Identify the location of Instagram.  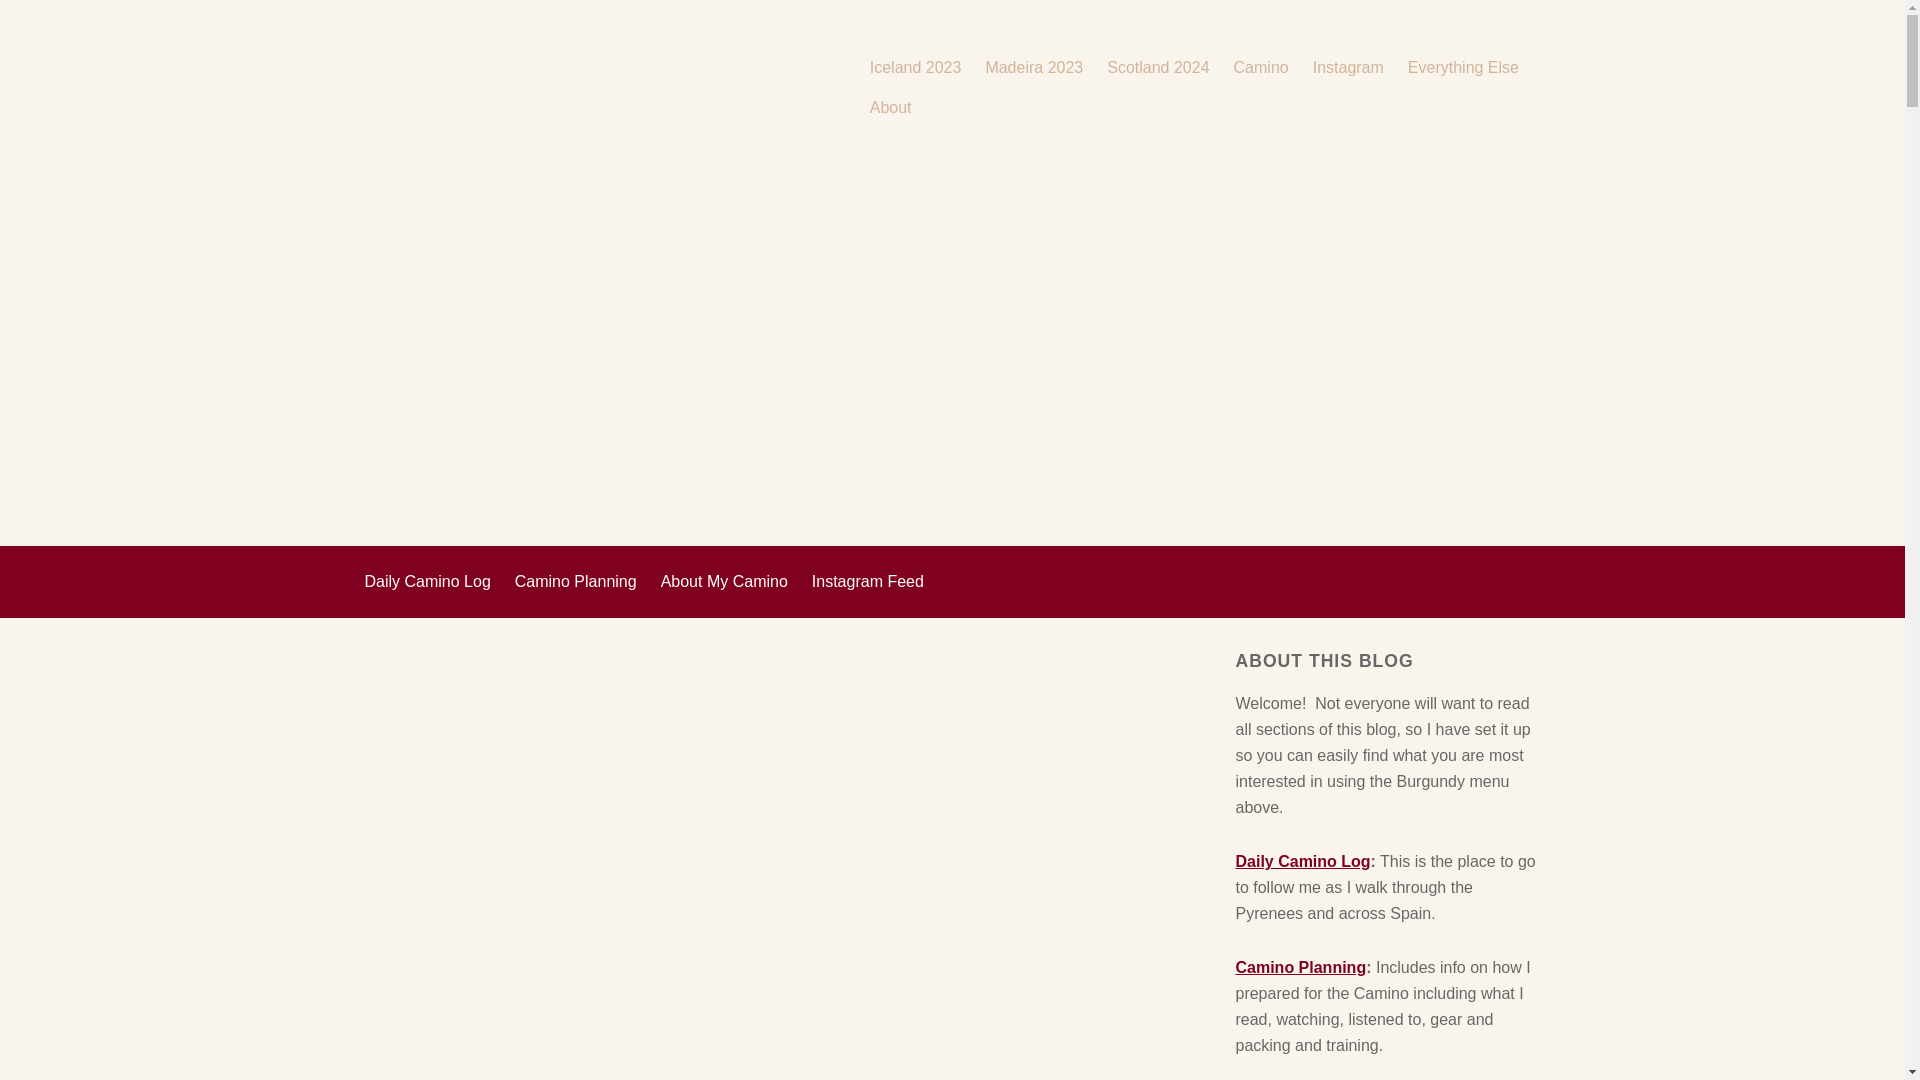
(1348, 68).